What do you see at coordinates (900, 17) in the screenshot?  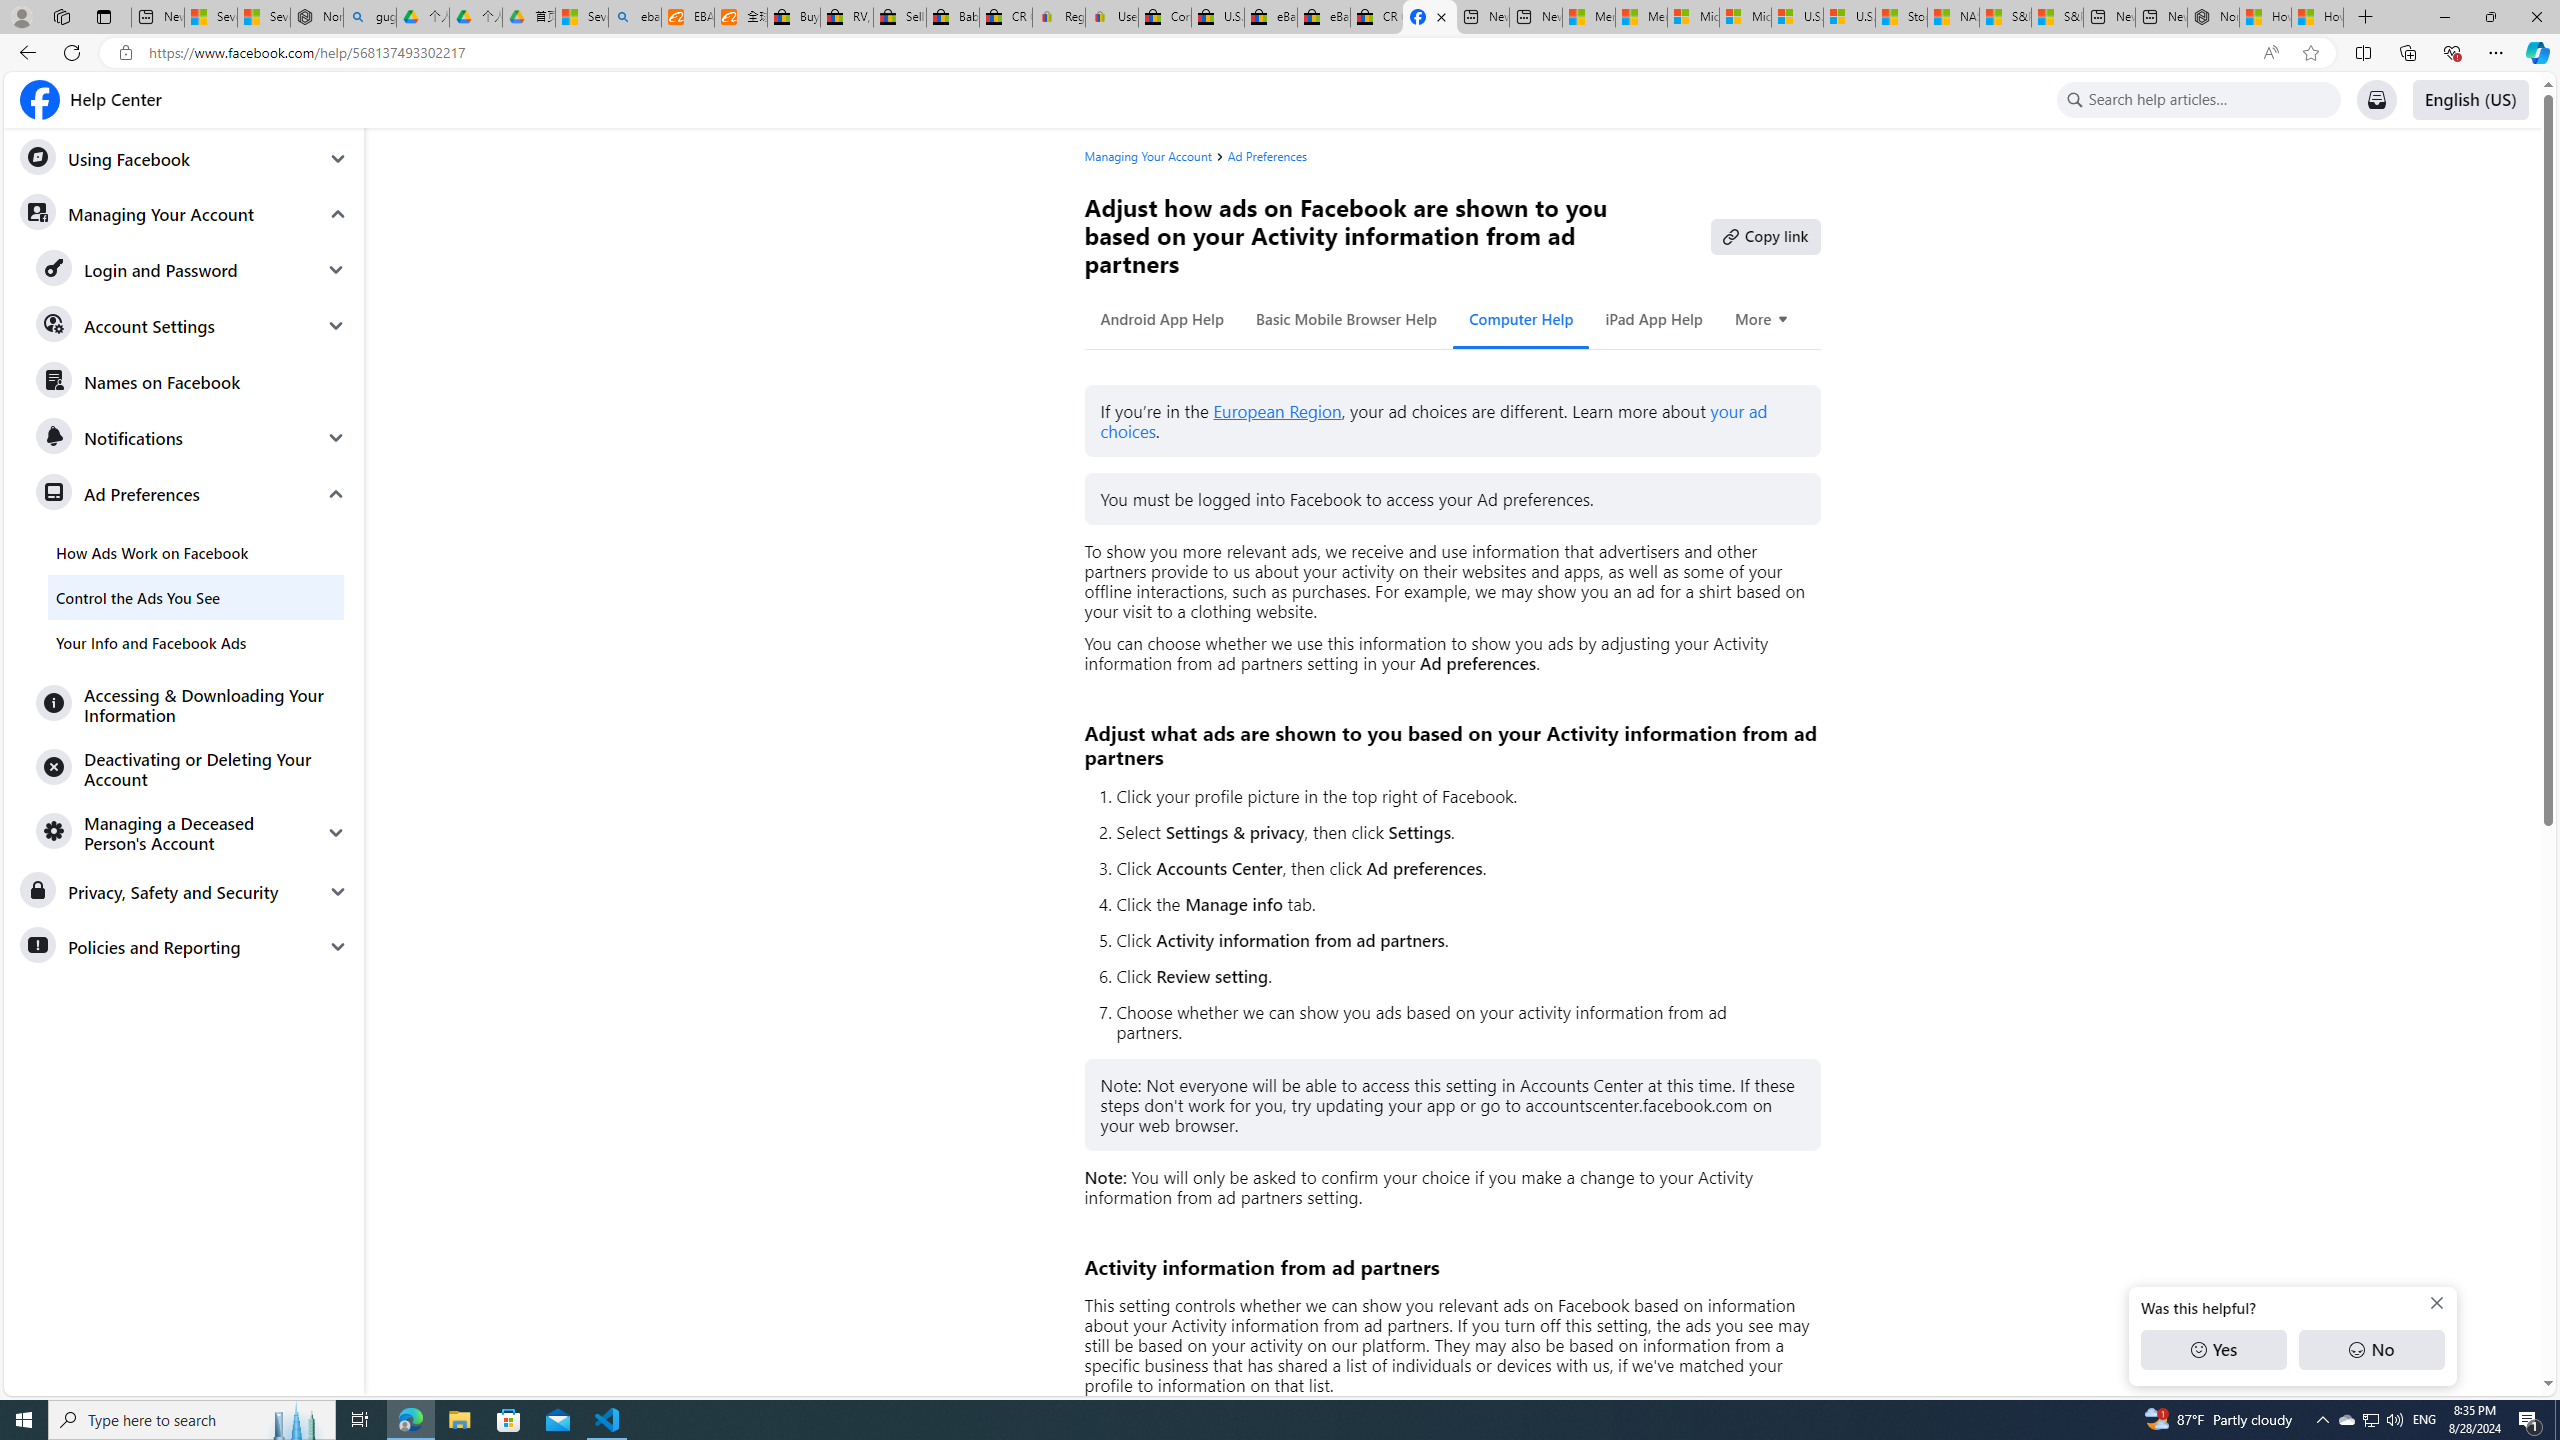 I see `Sell worldwide with eBay` at bounding box center [900, 17].